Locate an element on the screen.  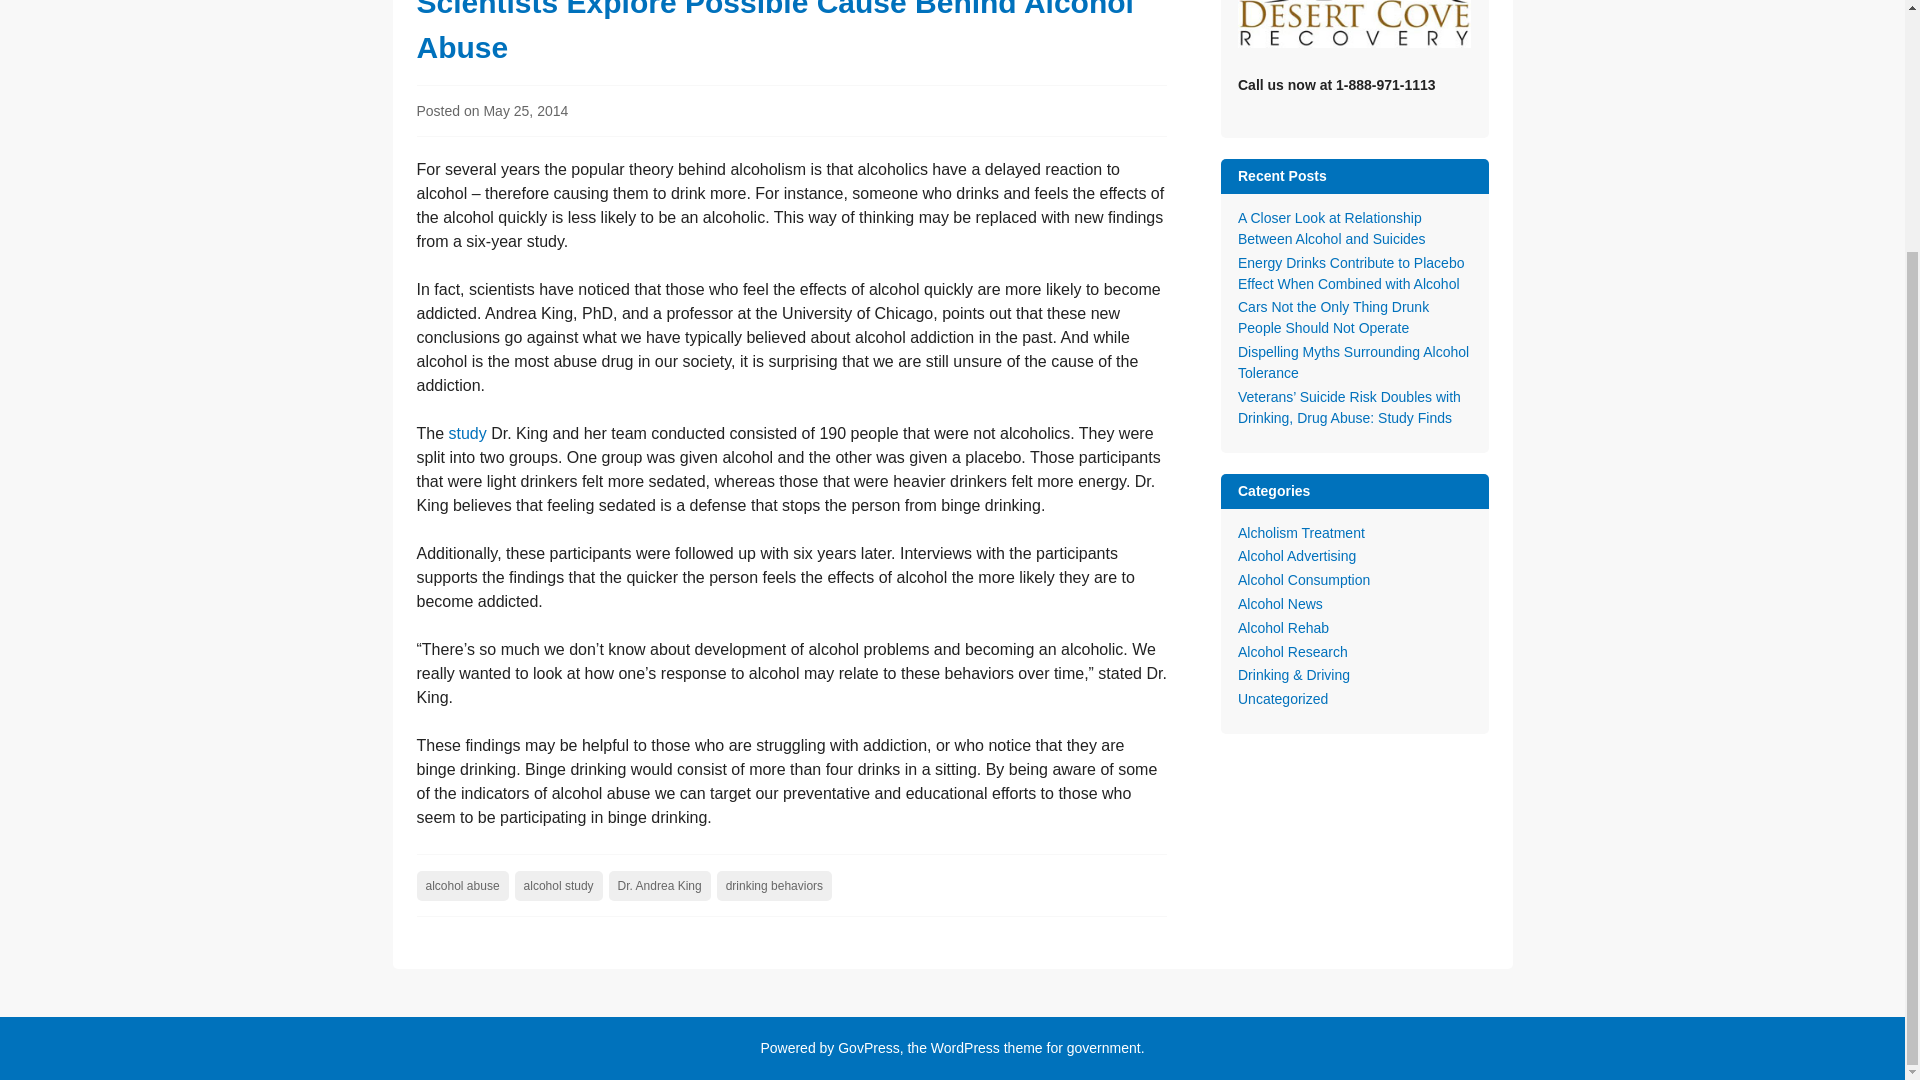
Alcohol Rehab is located at coordinates (1283, 628).